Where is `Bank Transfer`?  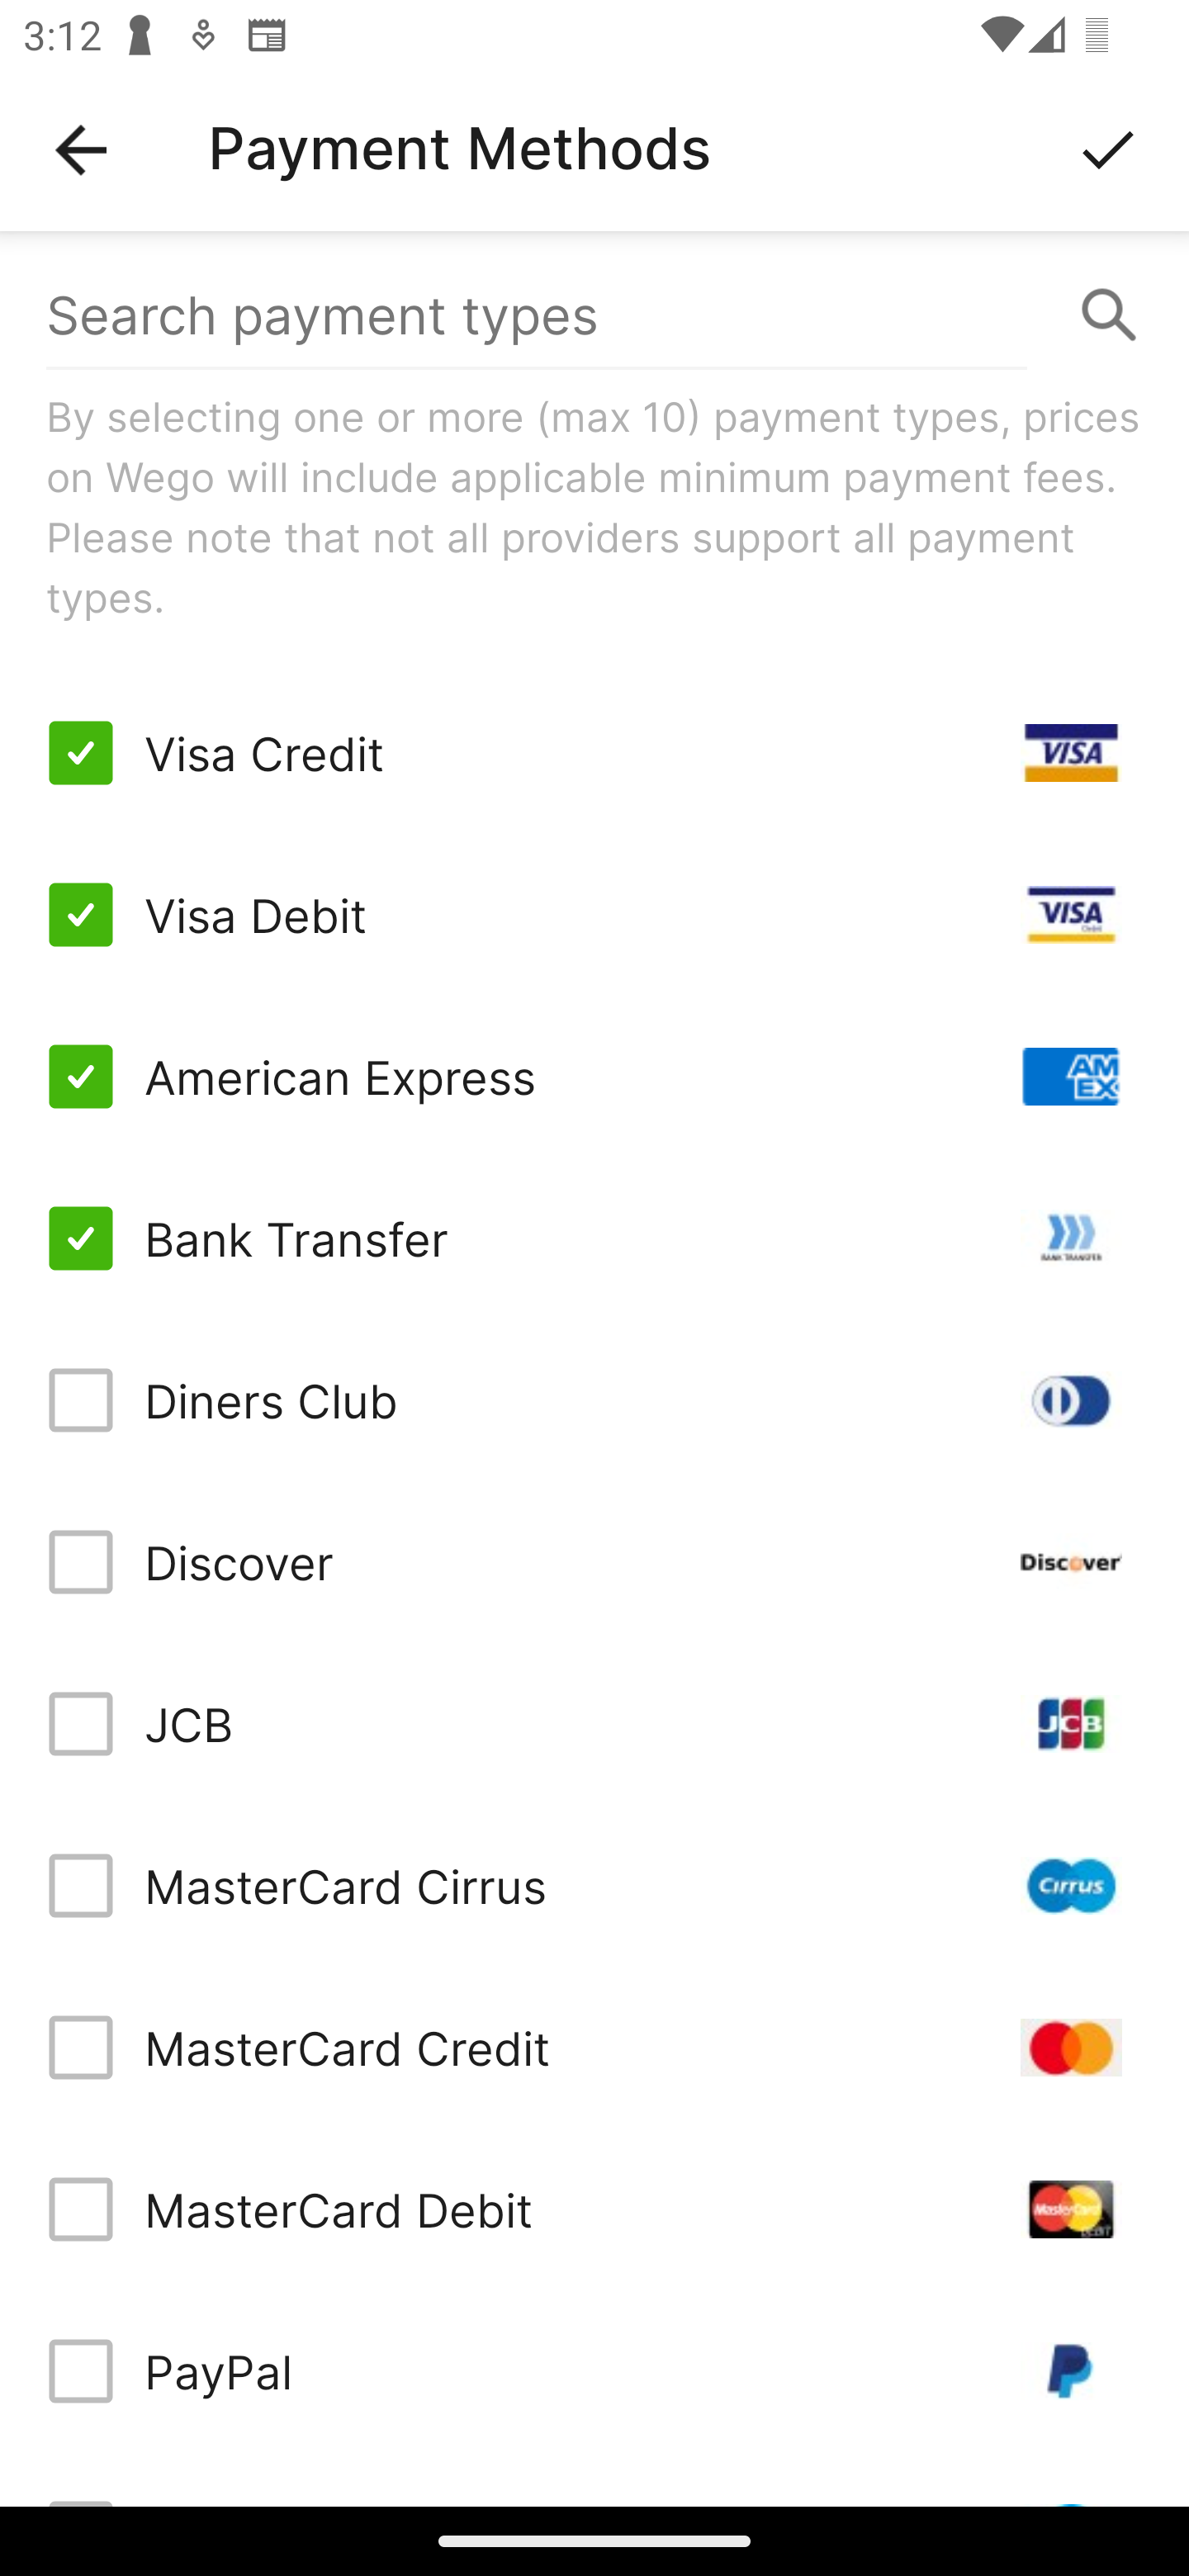 Bank Transfer is located at coordinates (594, 1237).